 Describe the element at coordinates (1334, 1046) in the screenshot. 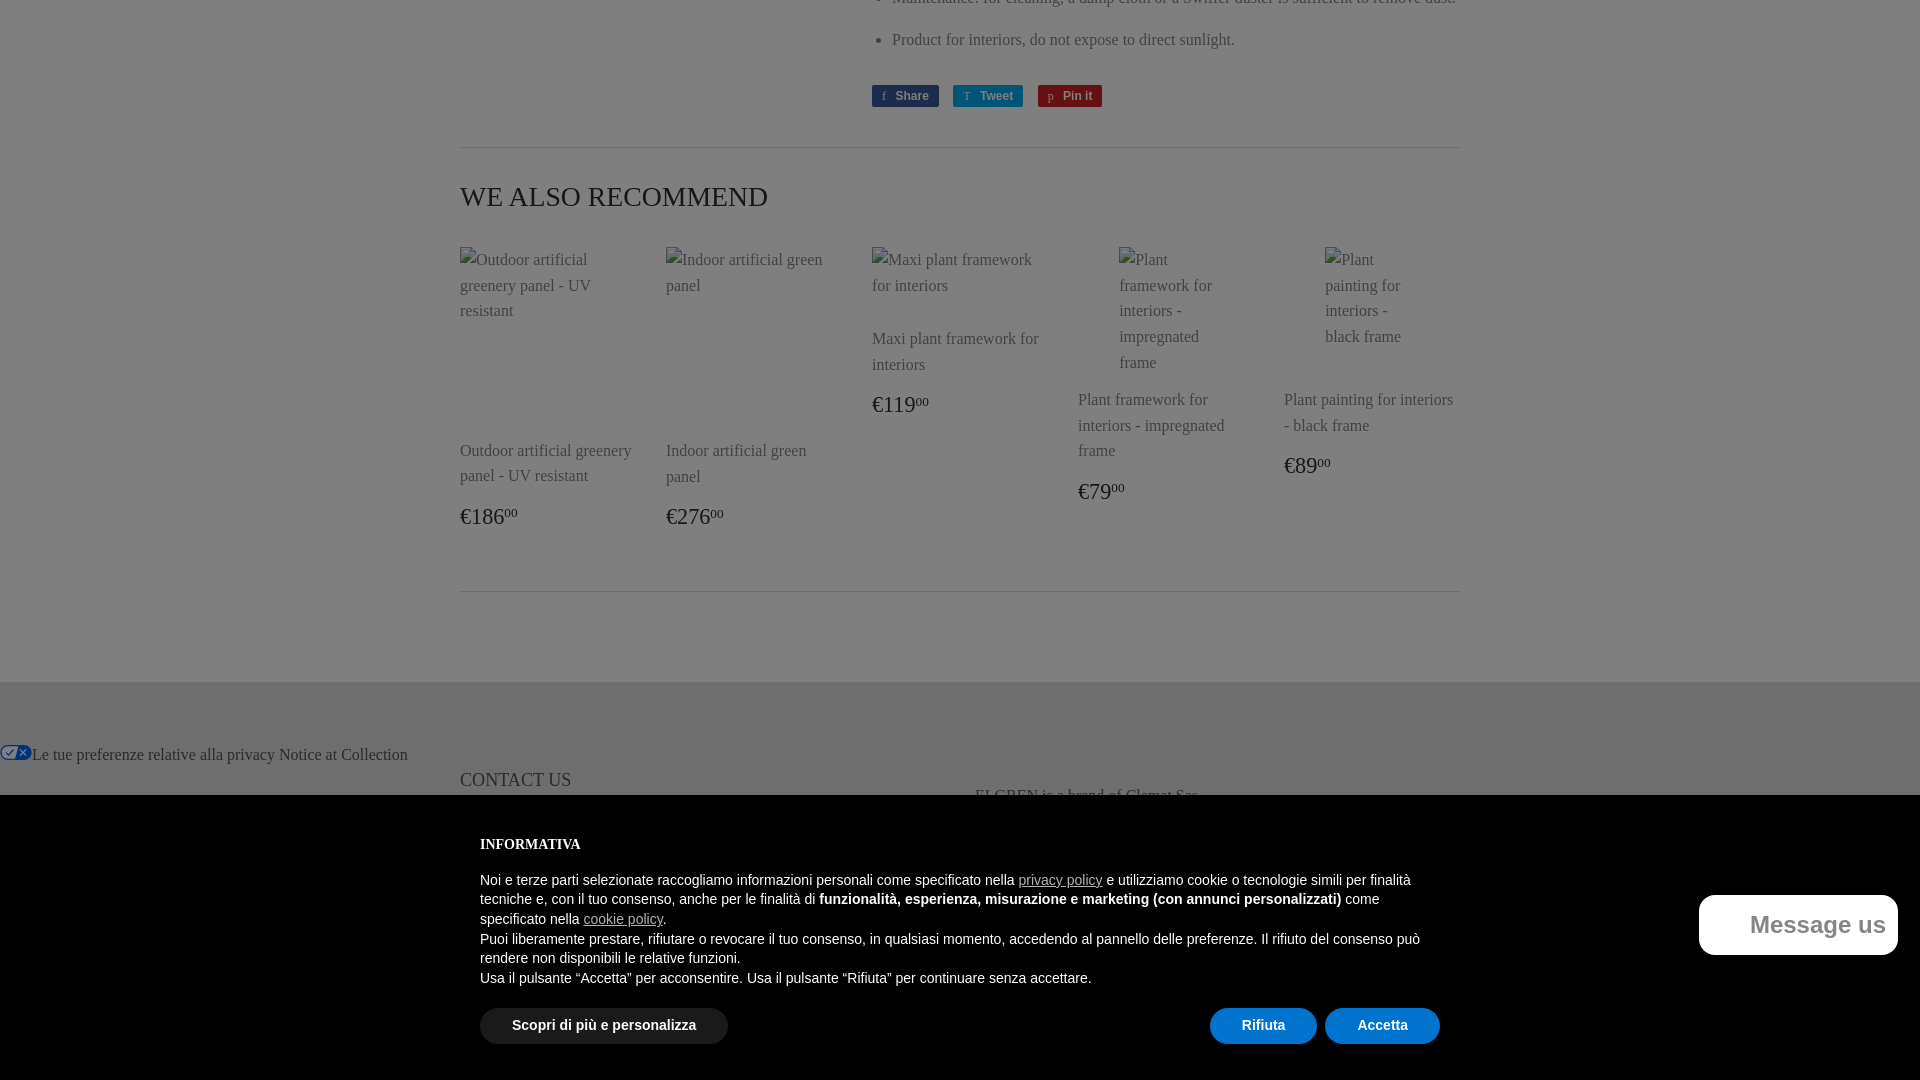

I see `Shop Pay` at that location.